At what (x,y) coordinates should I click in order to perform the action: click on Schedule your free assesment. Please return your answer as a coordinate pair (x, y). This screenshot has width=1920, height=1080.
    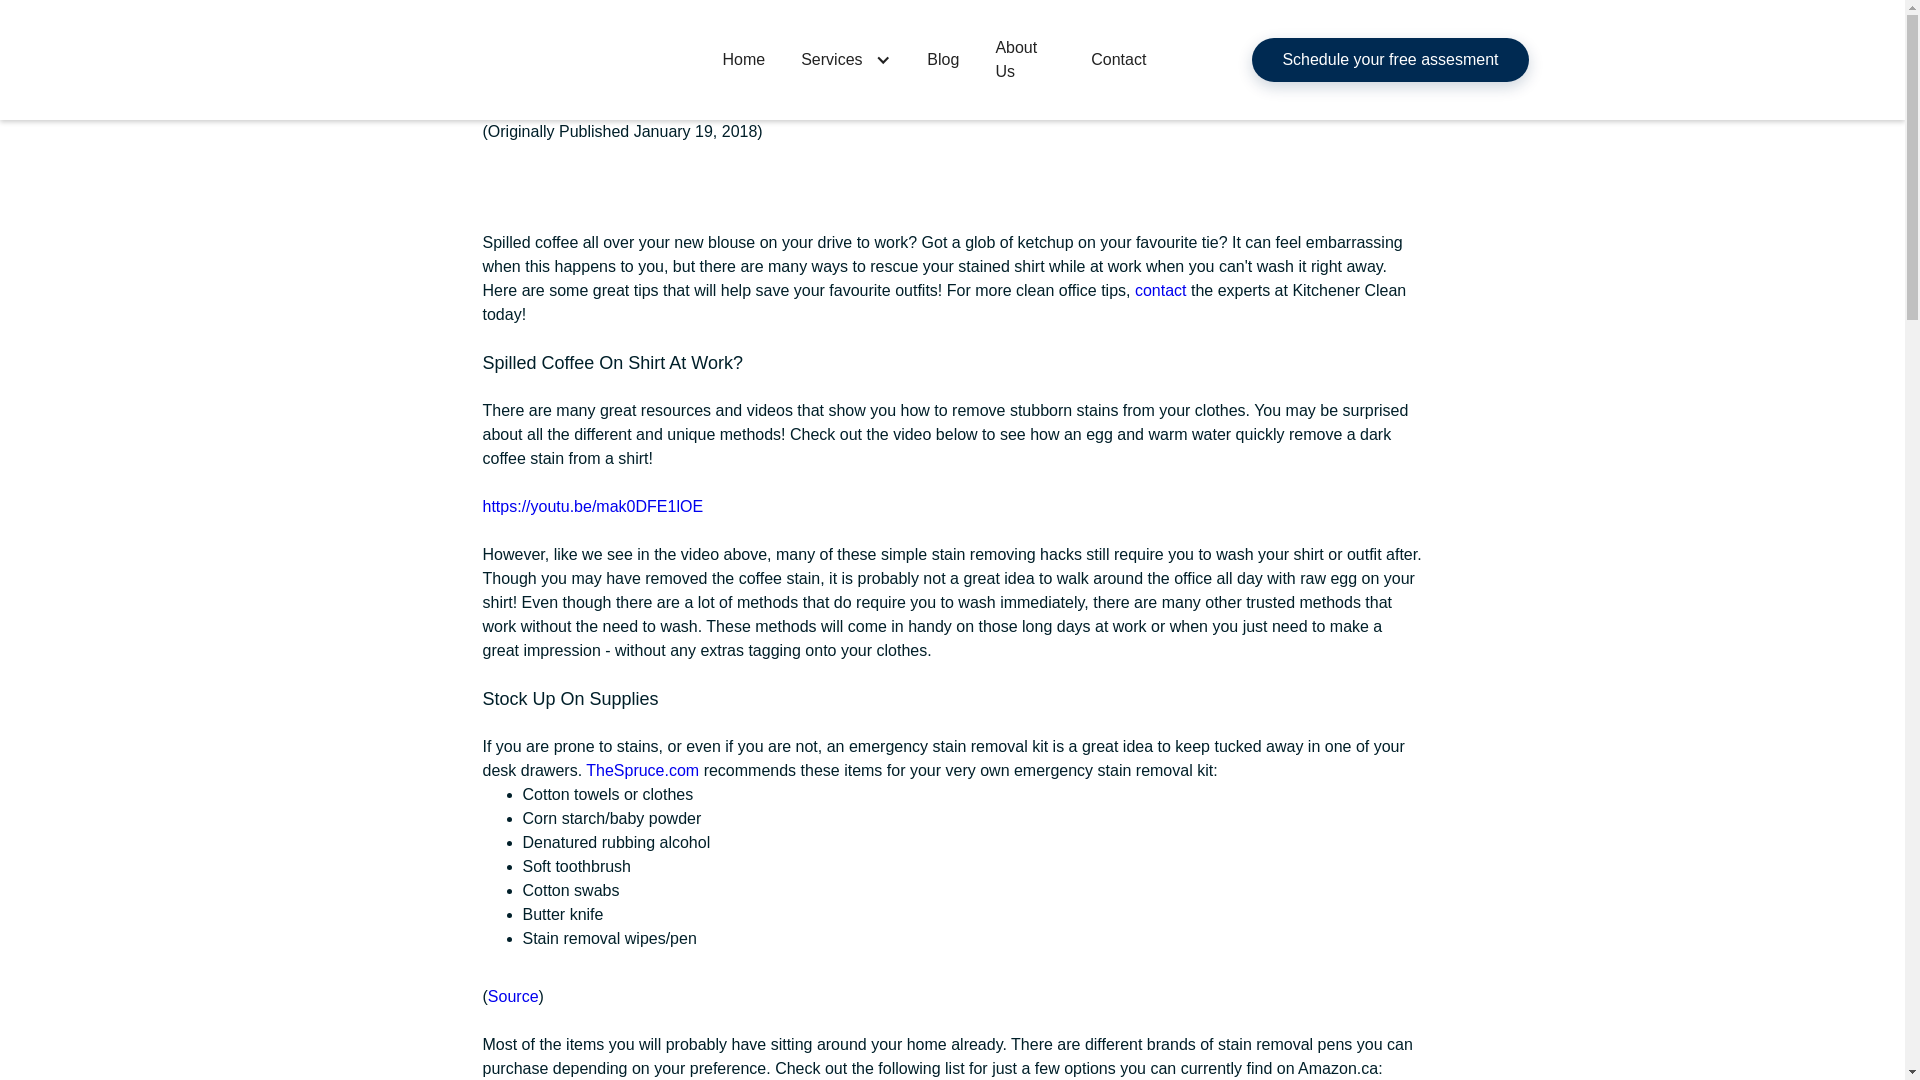
    Looking at the image, I should click on (1390, 60).